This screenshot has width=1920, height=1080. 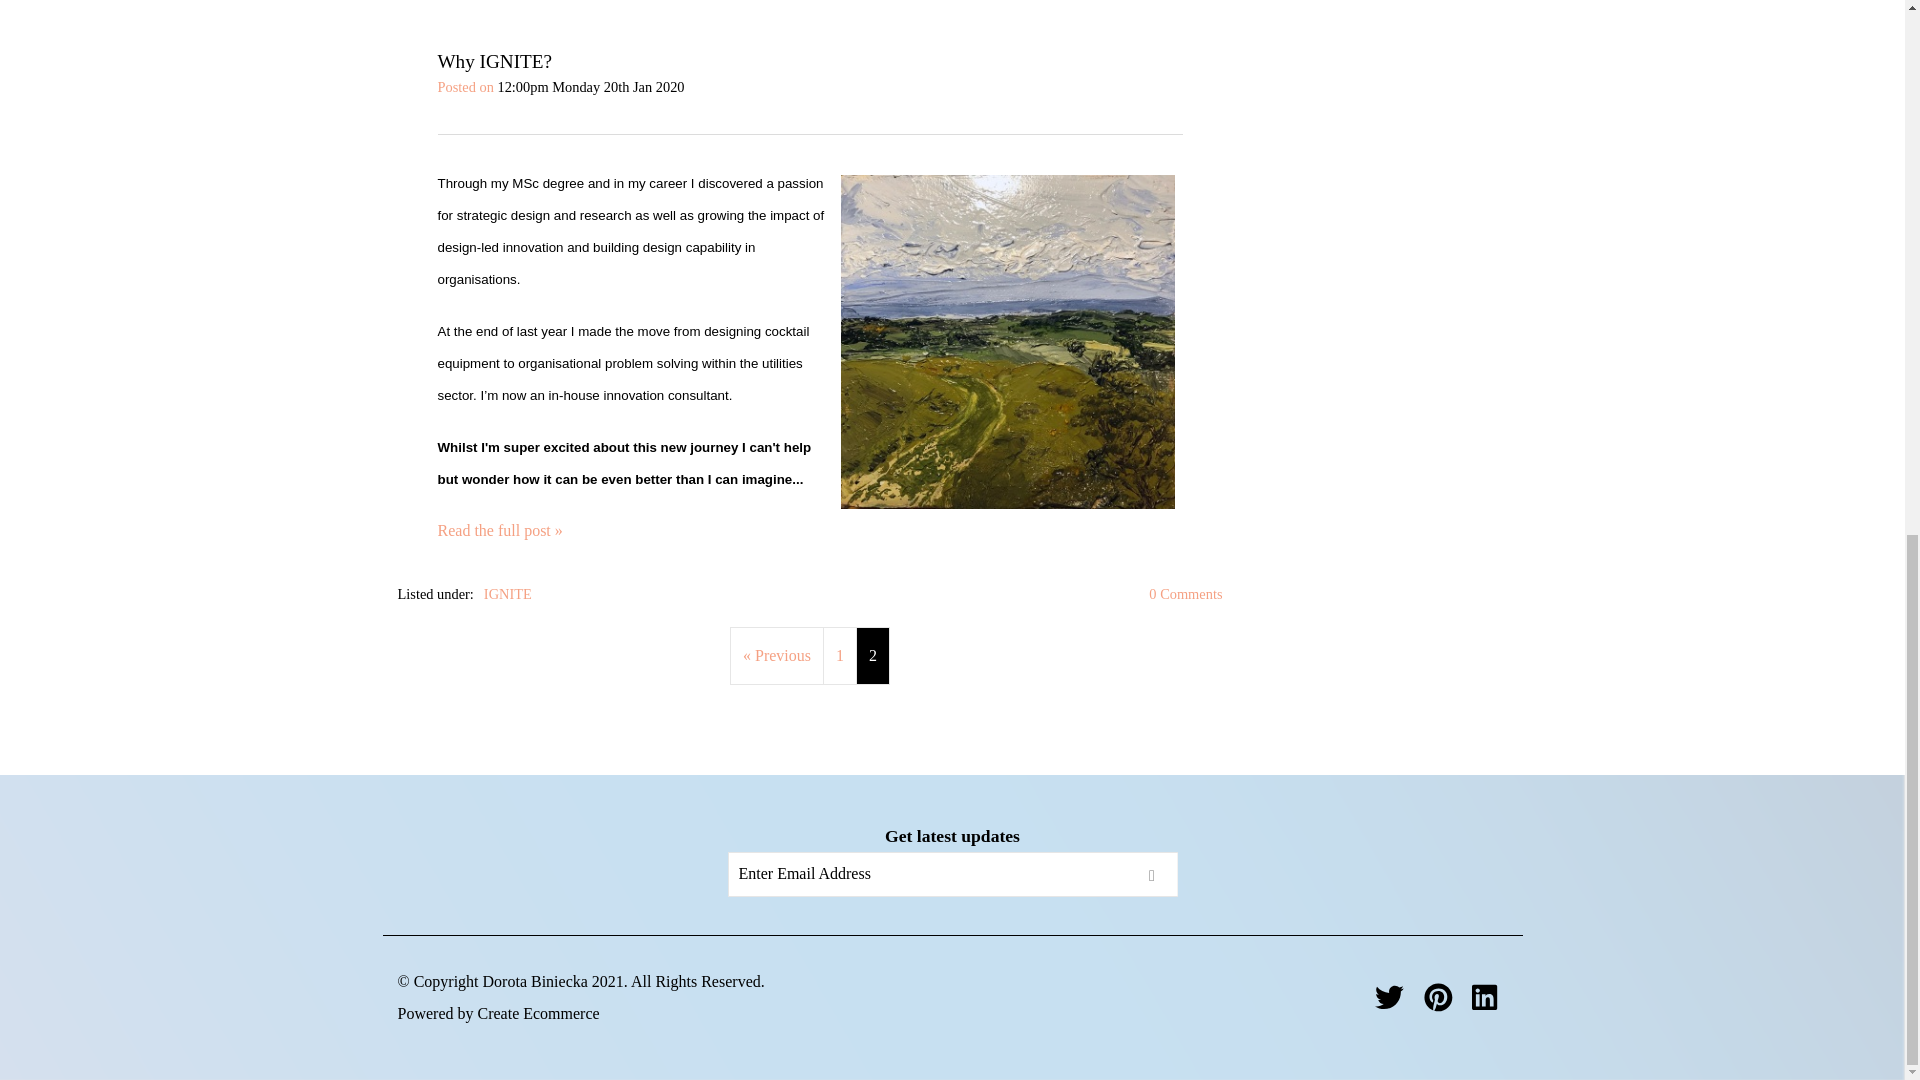 What do you see at coordinates (1388, 996) in the screenshot?
I see `twitter` at bounding box center [1388, 996].